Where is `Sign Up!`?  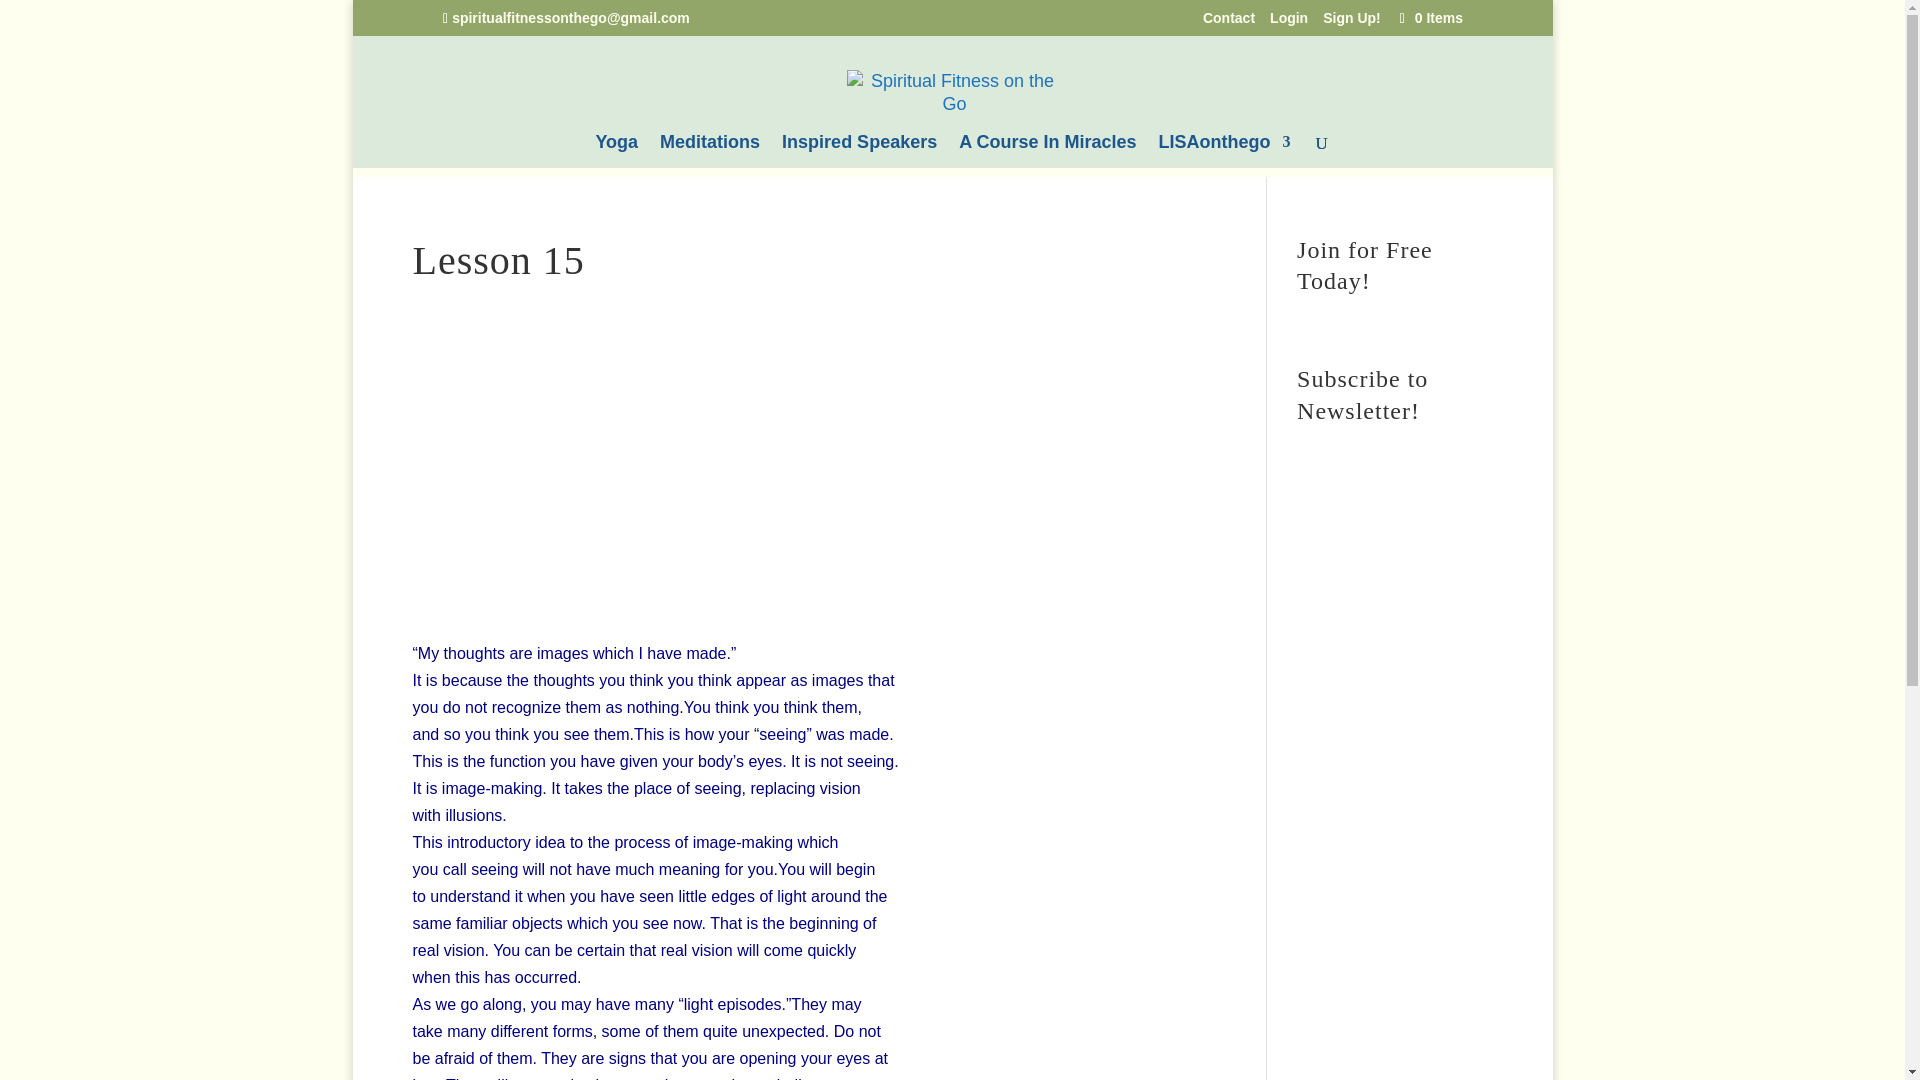 Sign Up! is located at coordinates (1351, 22).